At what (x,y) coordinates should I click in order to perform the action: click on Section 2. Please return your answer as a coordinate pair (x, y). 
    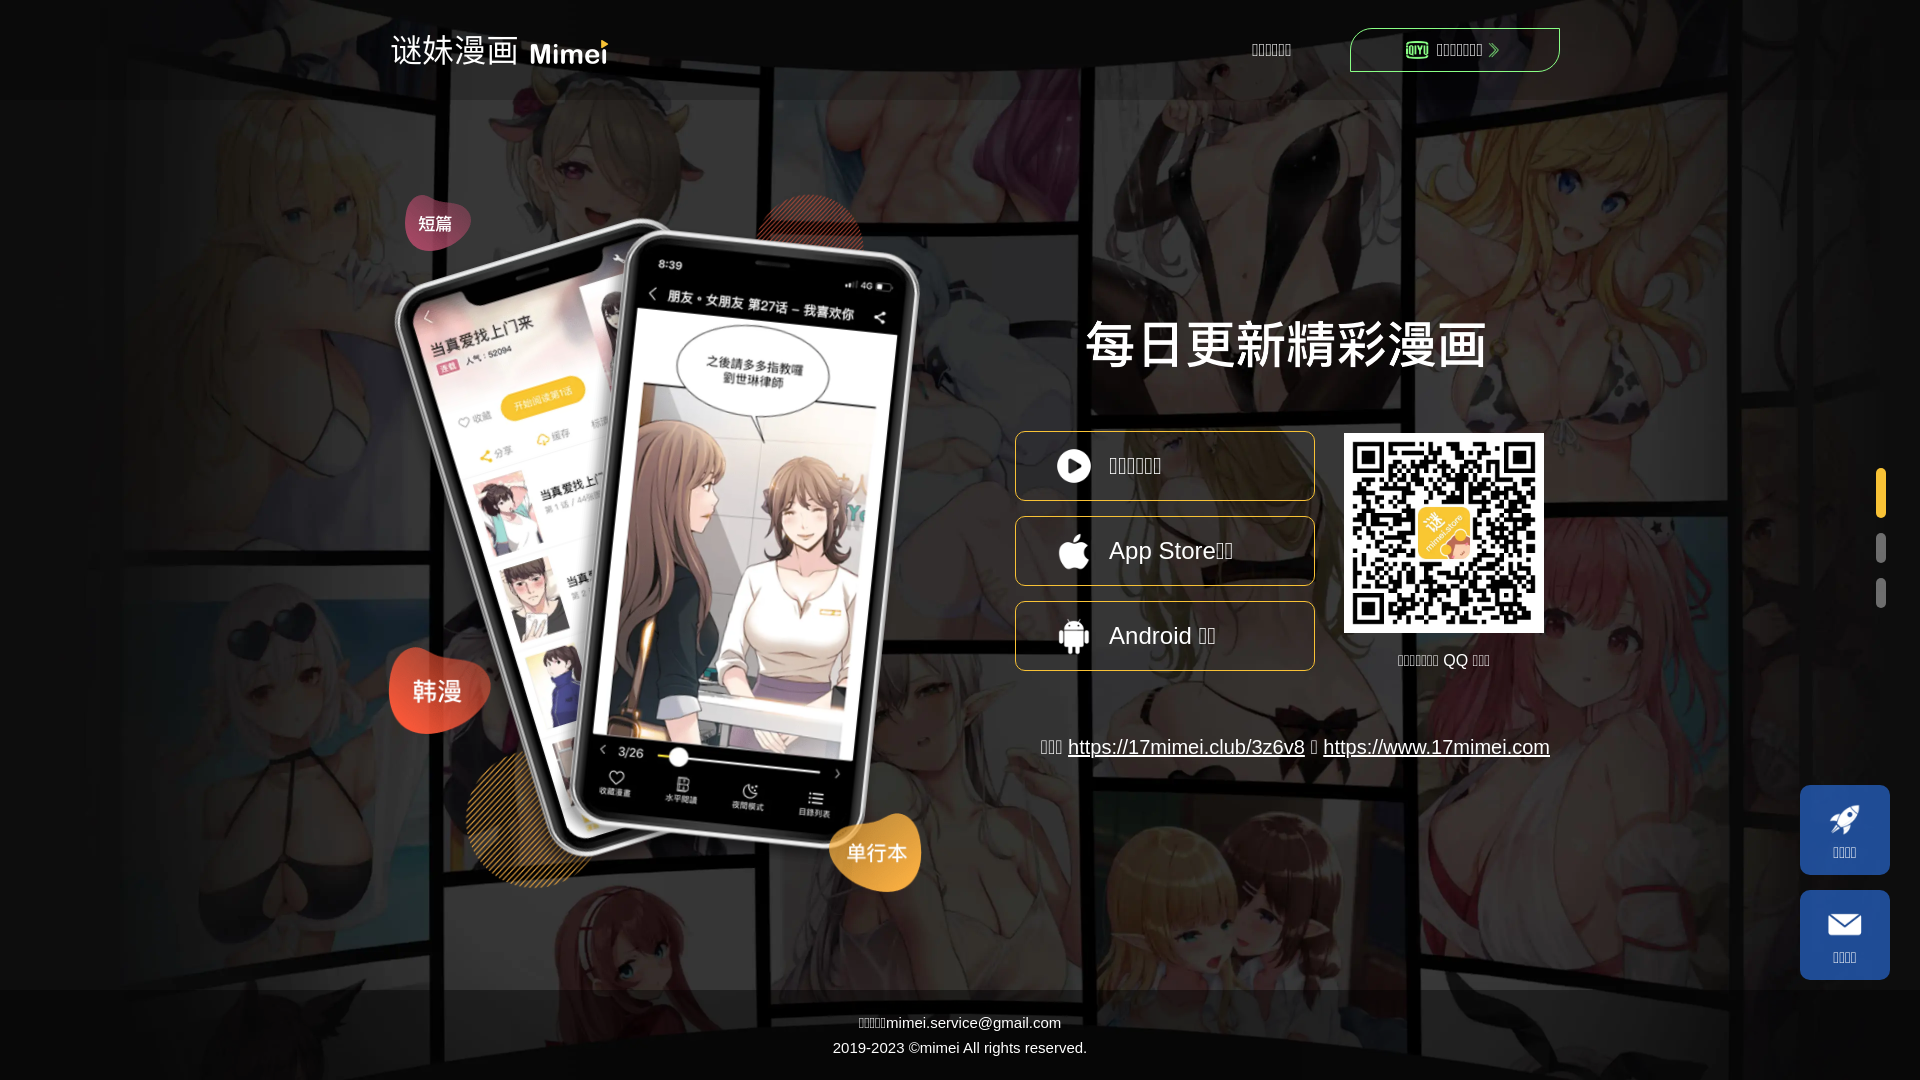
    Looking at the image, I should click on (1878, 550).